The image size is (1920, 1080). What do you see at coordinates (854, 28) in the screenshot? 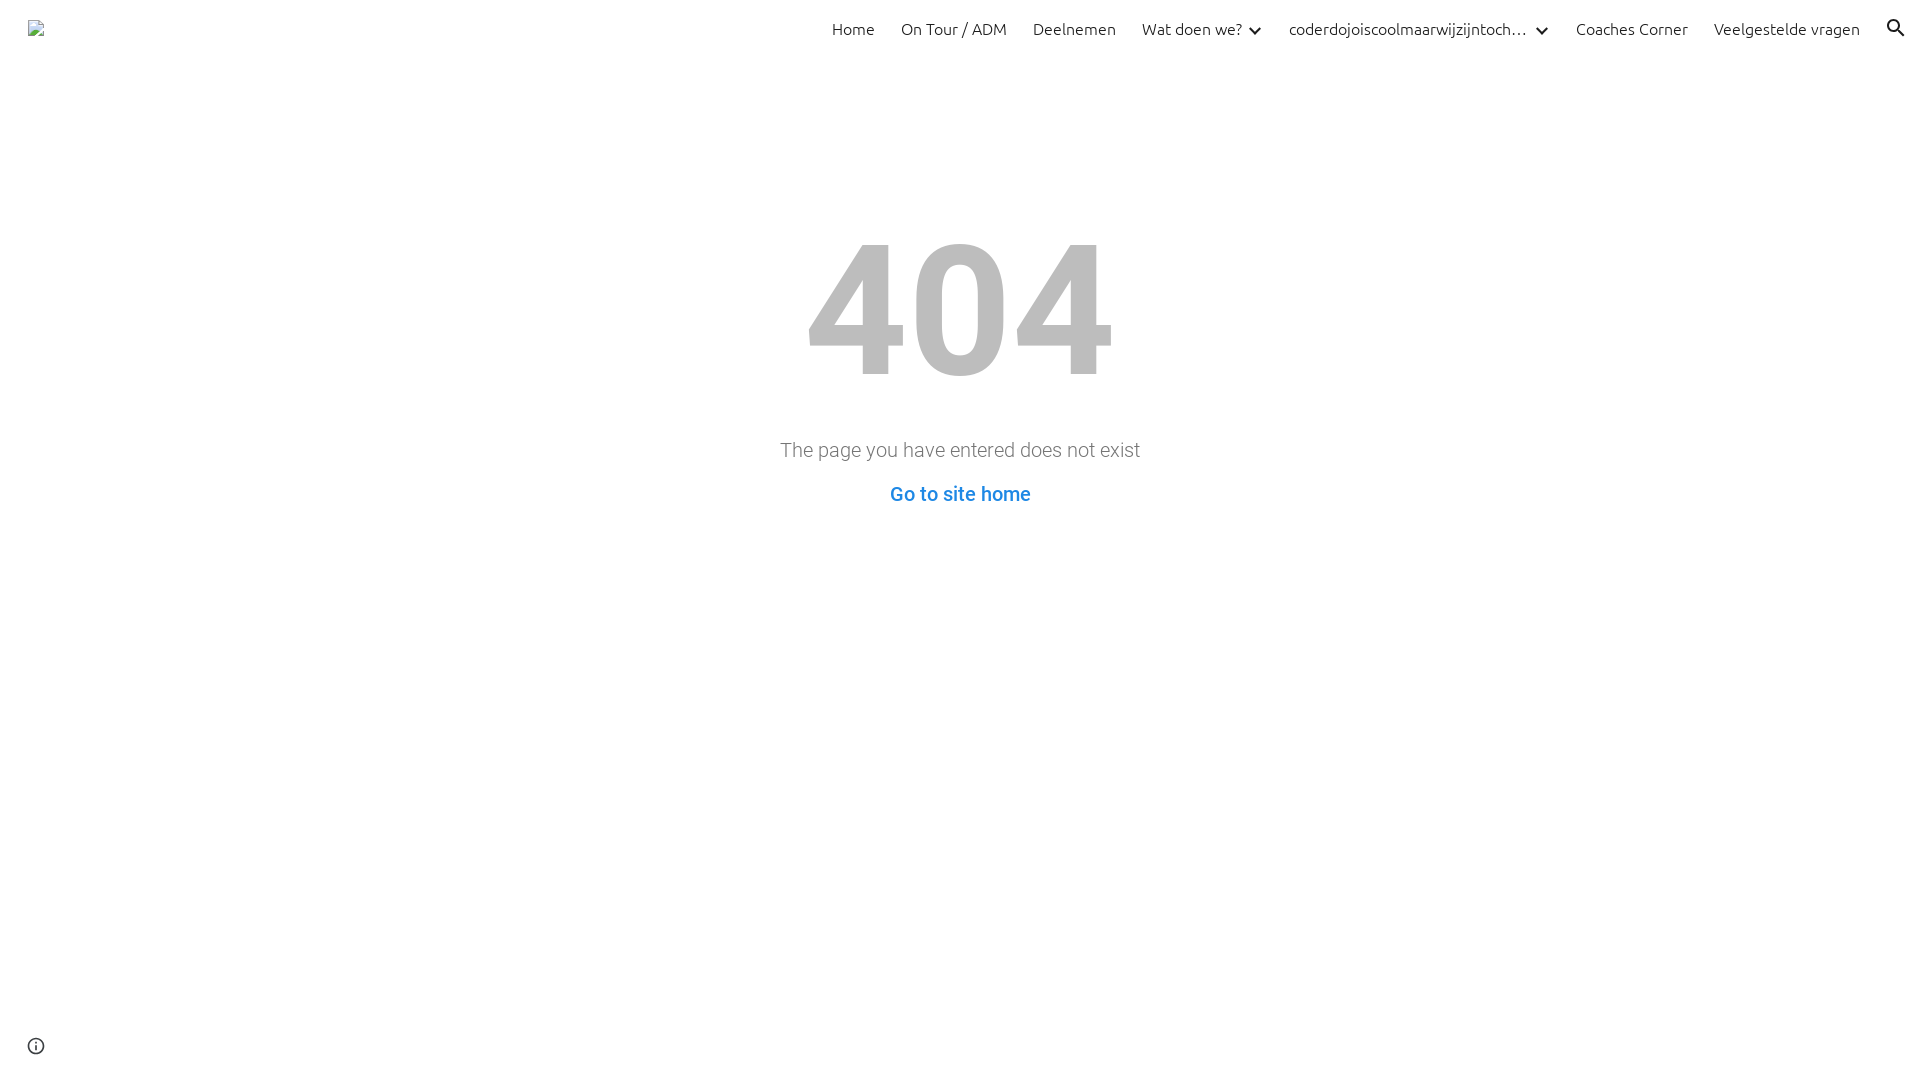
I see `Home` at bounding box center [854, 28].